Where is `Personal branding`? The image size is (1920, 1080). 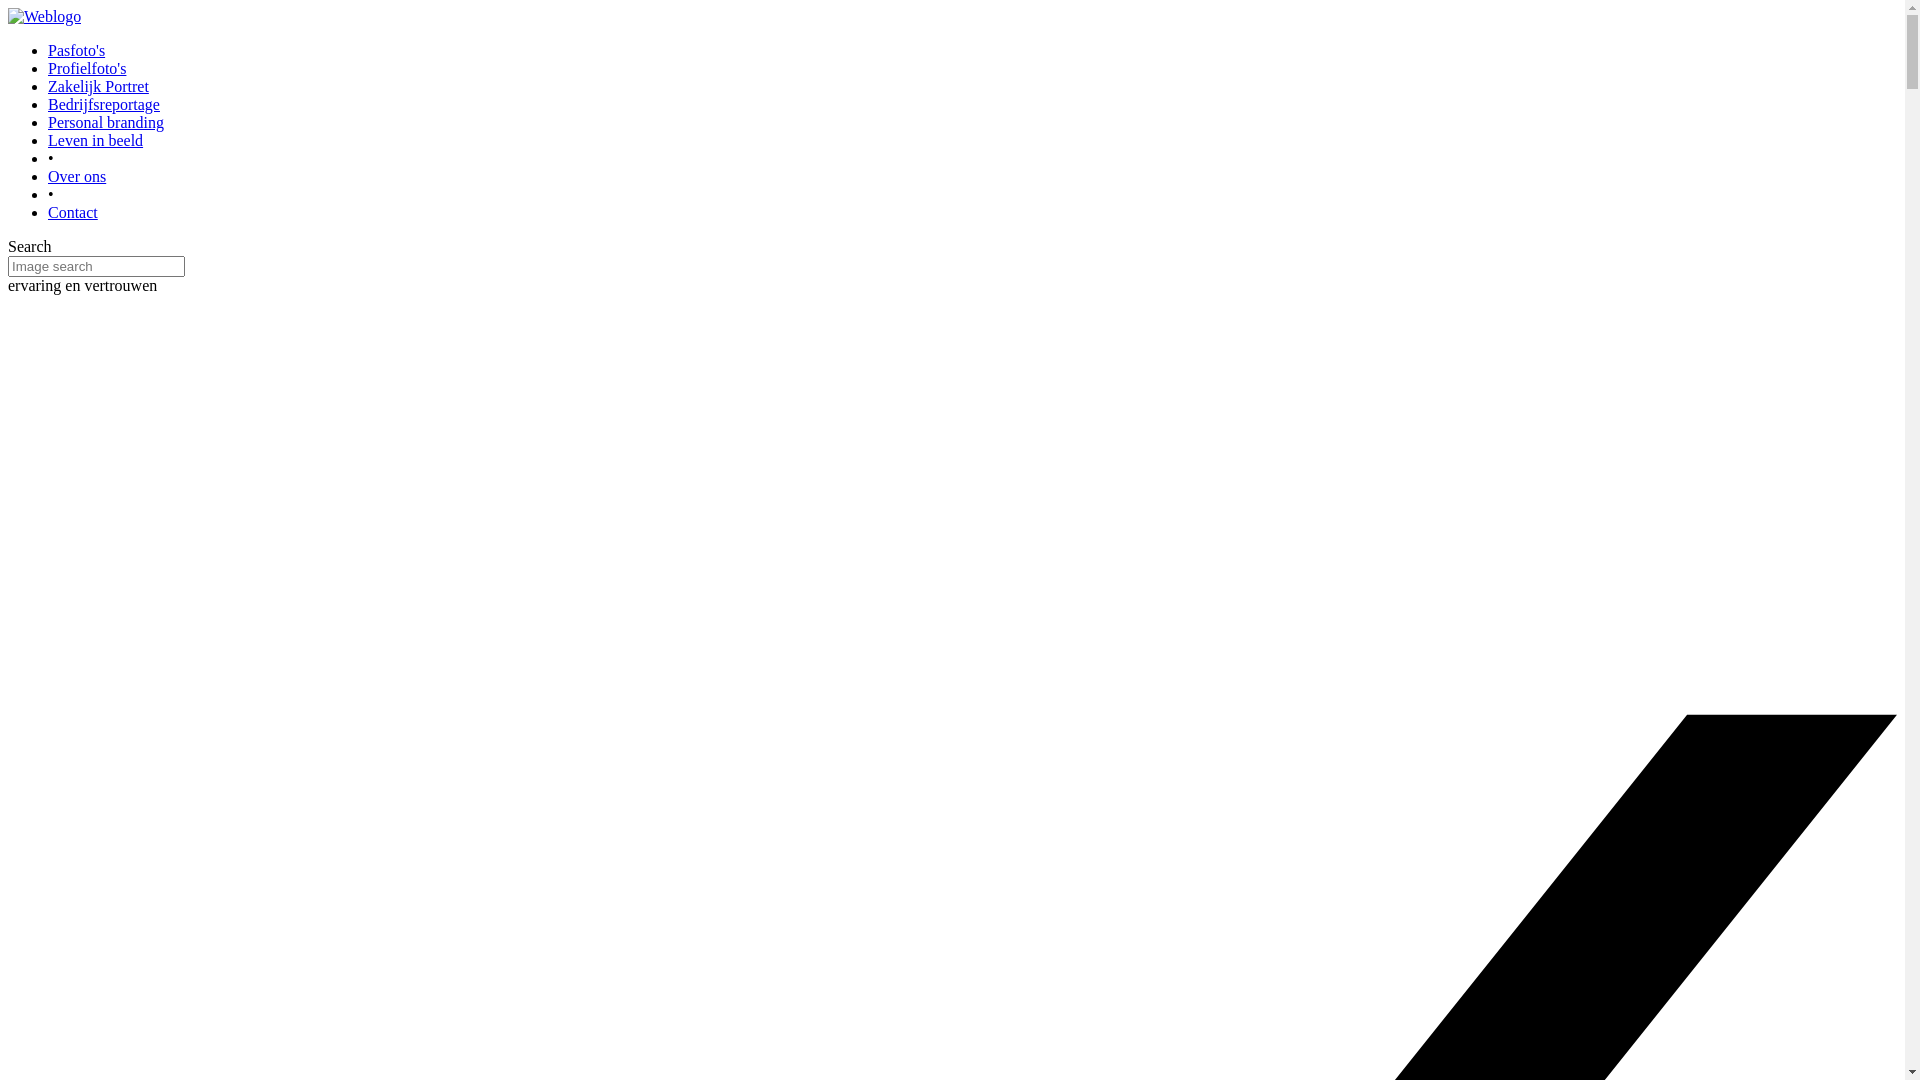 Personal branding is located at coordinates (106, 122).